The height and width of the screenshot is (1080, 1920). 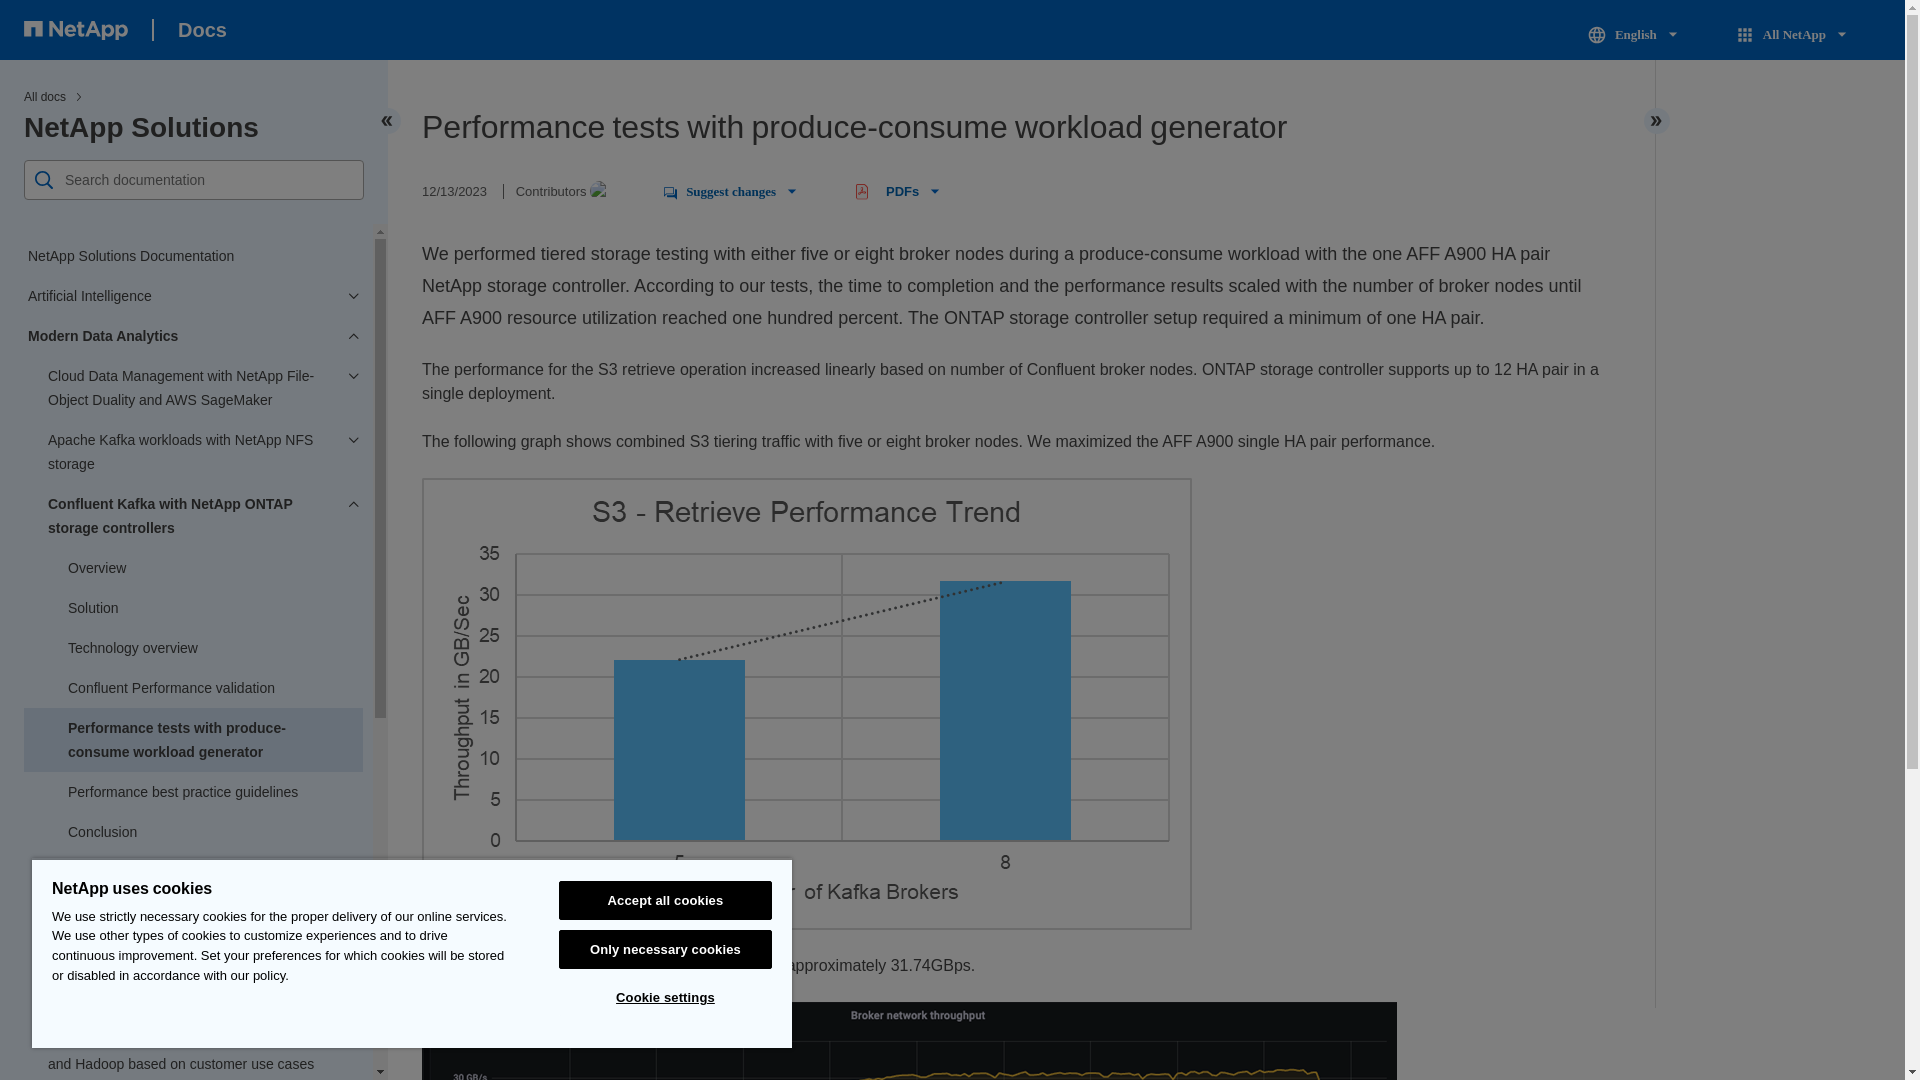 What do you see at coordinates (44, 96) in the screenshot?
I see `All docs` at bounding box center [44, 96].